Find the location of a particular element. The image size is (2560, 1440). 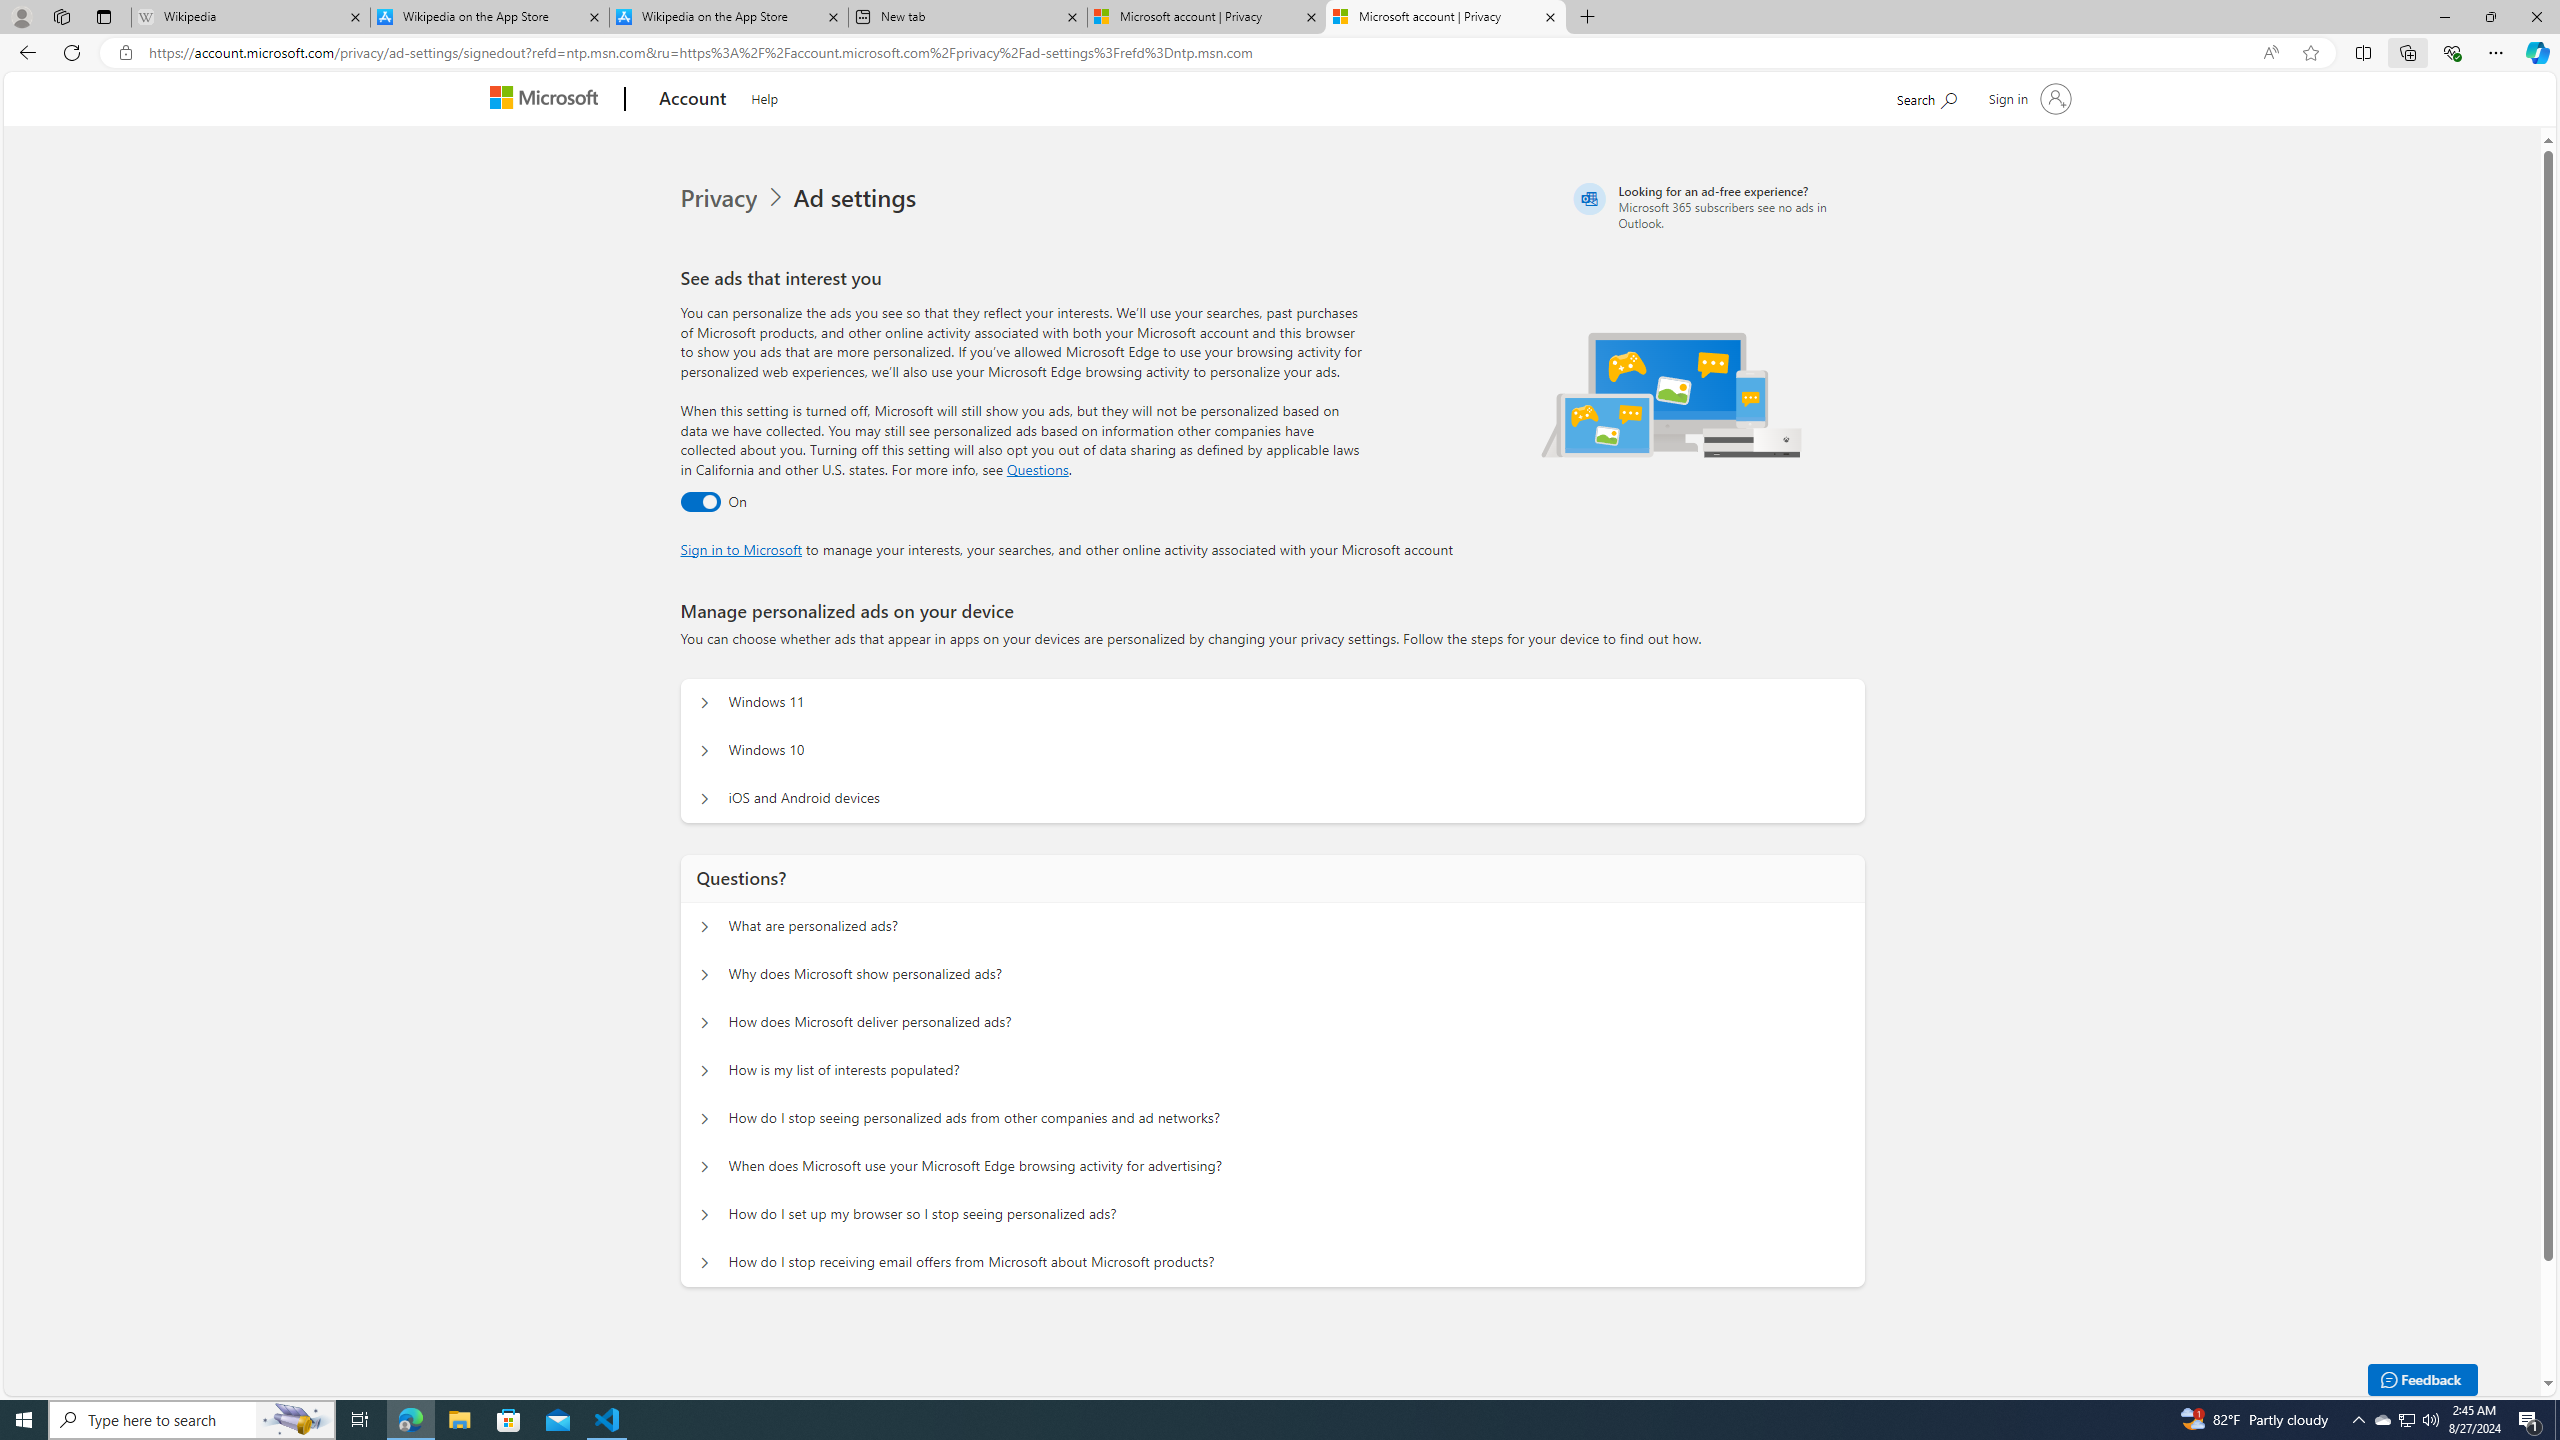

Account is located at coordinates (694, 100).